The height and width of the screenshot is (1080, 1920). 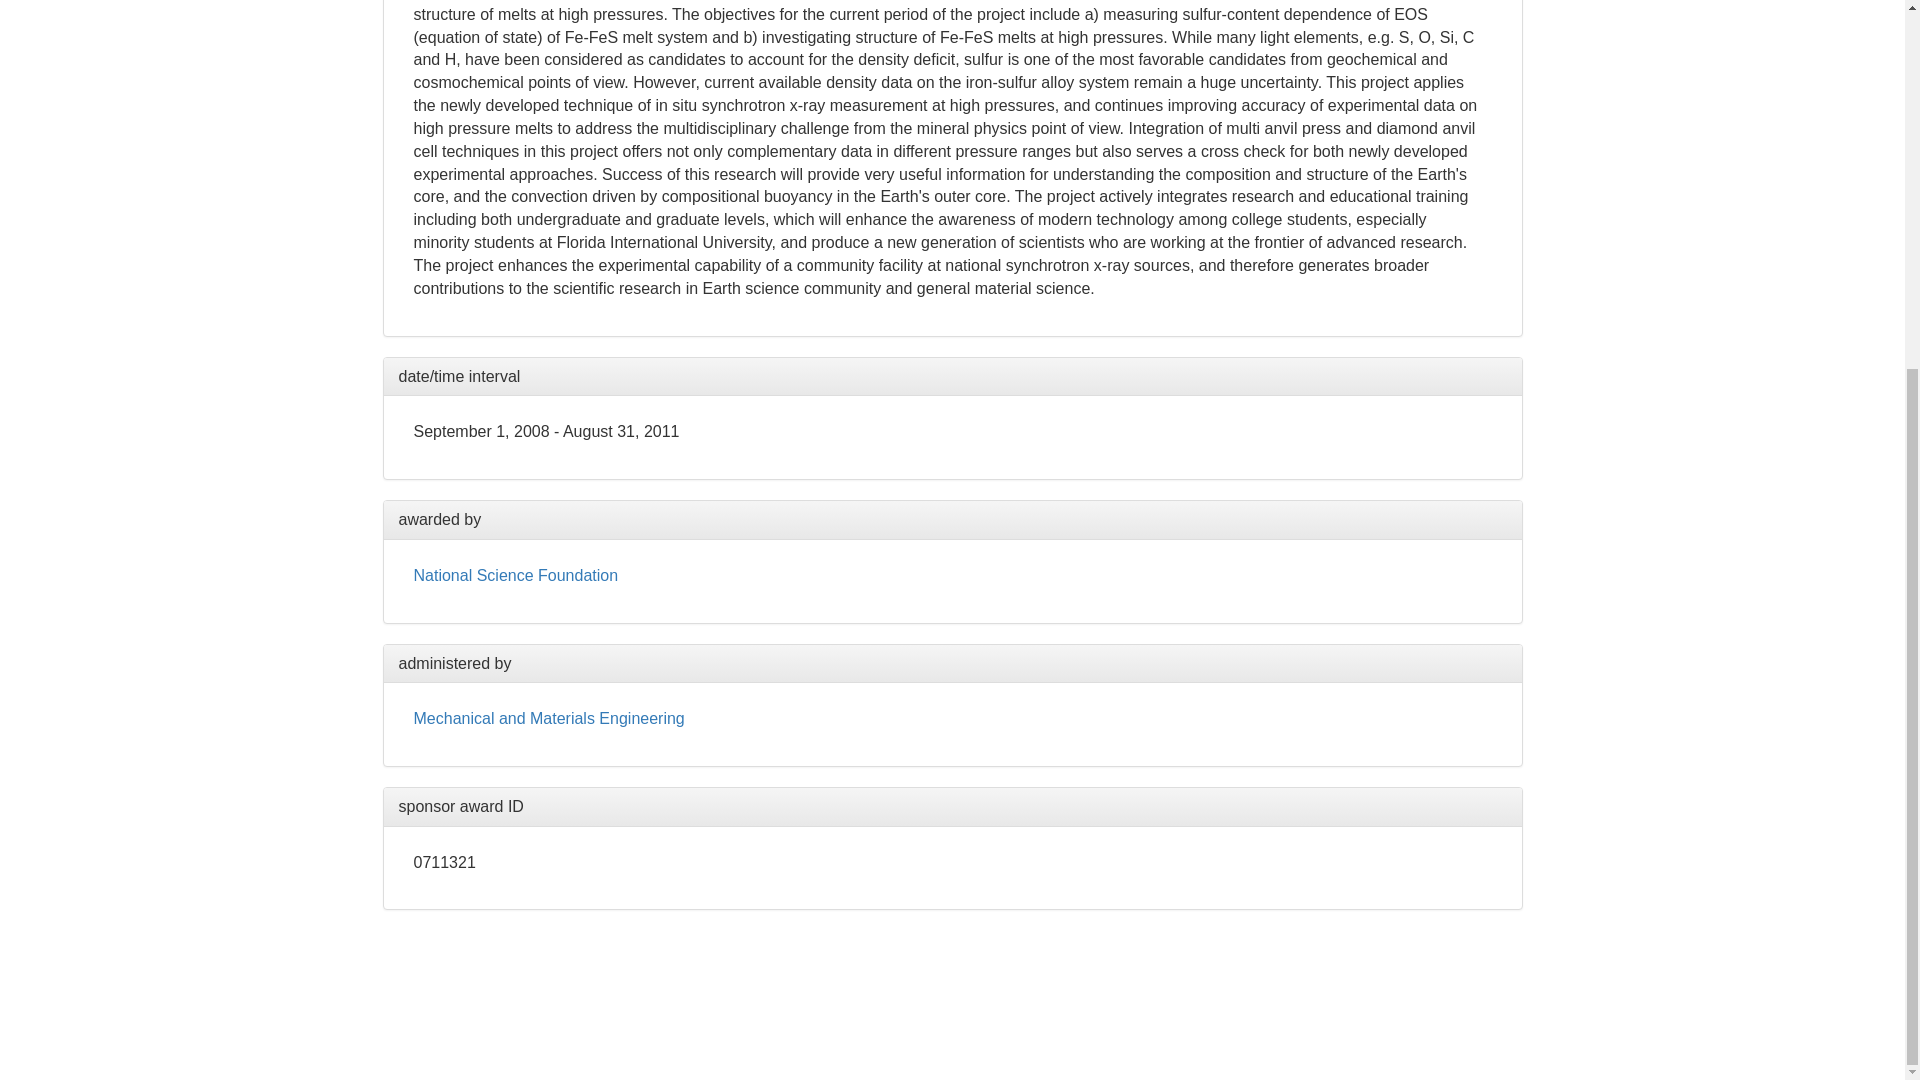 What do you see at coordinates (516, 576) in the screenshot?
I see `name` at bounding box center [516, 576].